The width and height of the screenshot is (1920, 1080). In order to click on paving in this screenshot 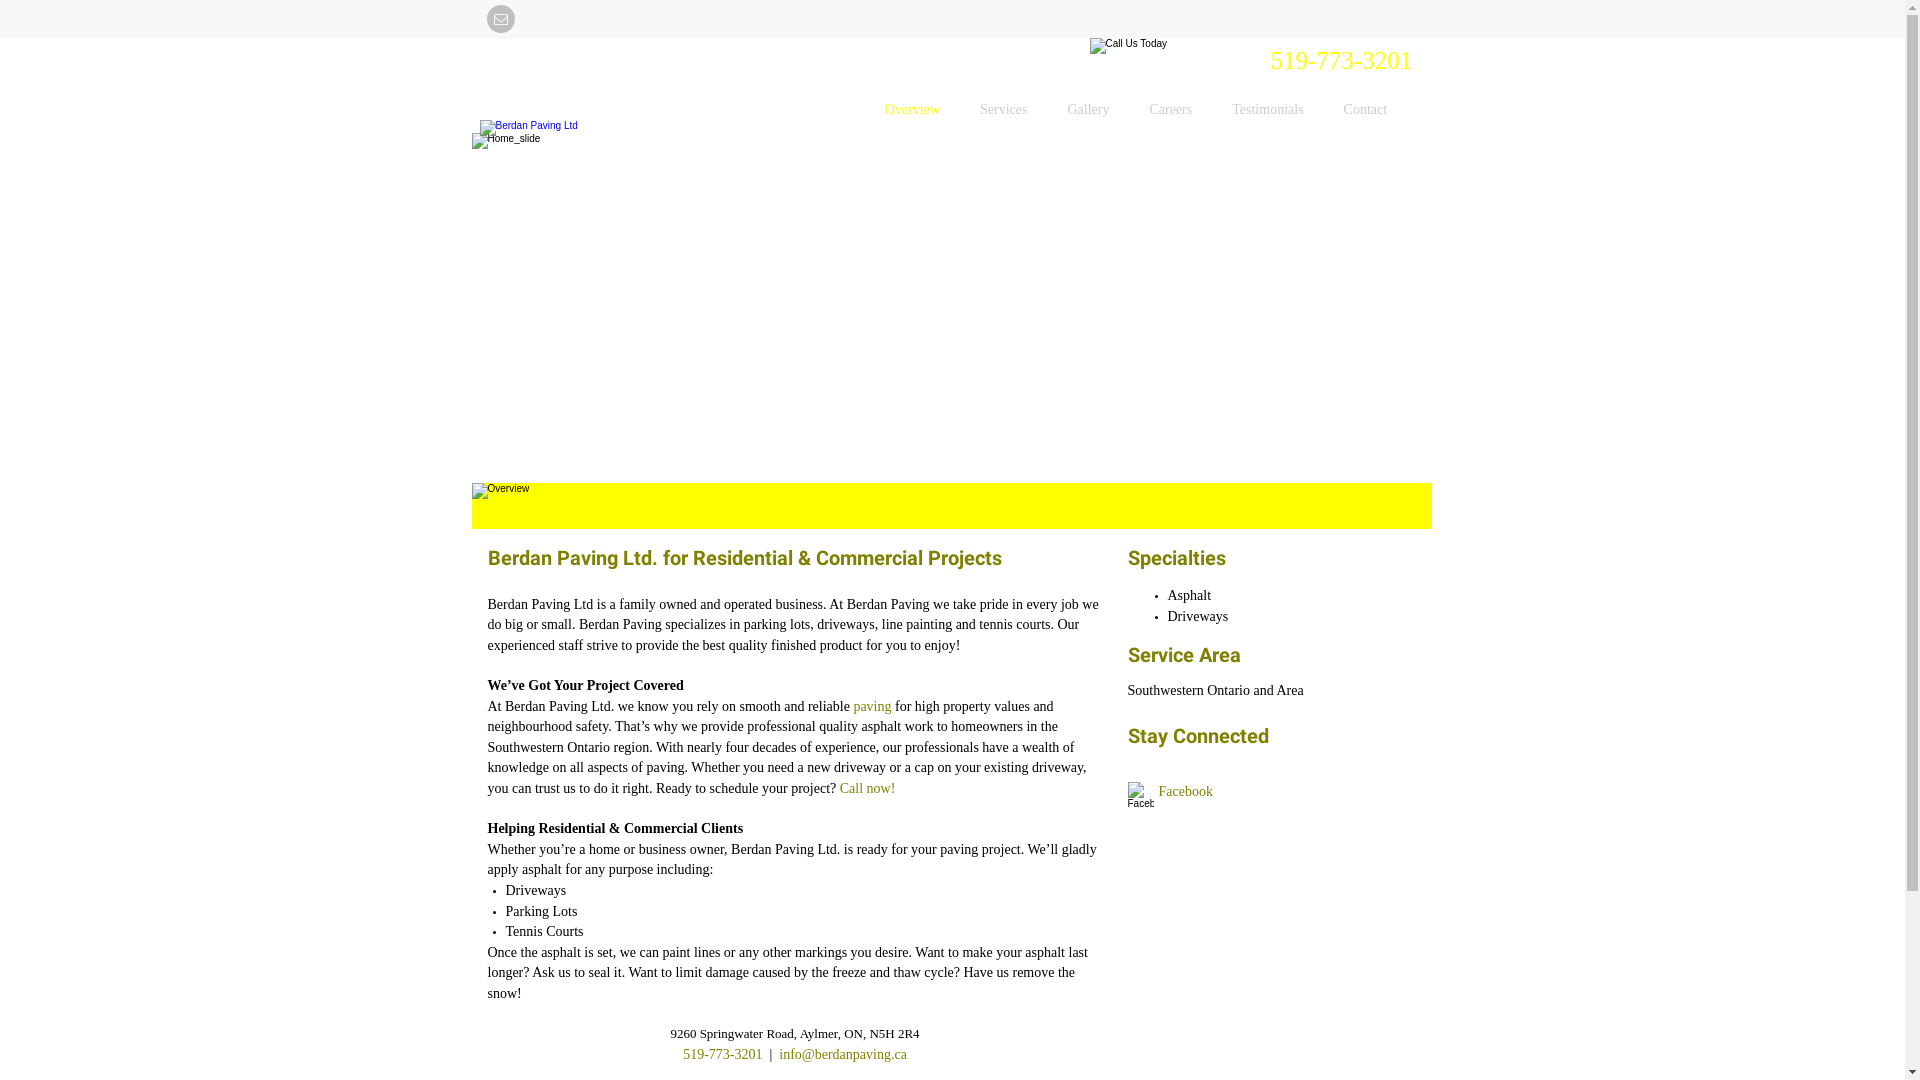, I will do `click(872, 706)`.